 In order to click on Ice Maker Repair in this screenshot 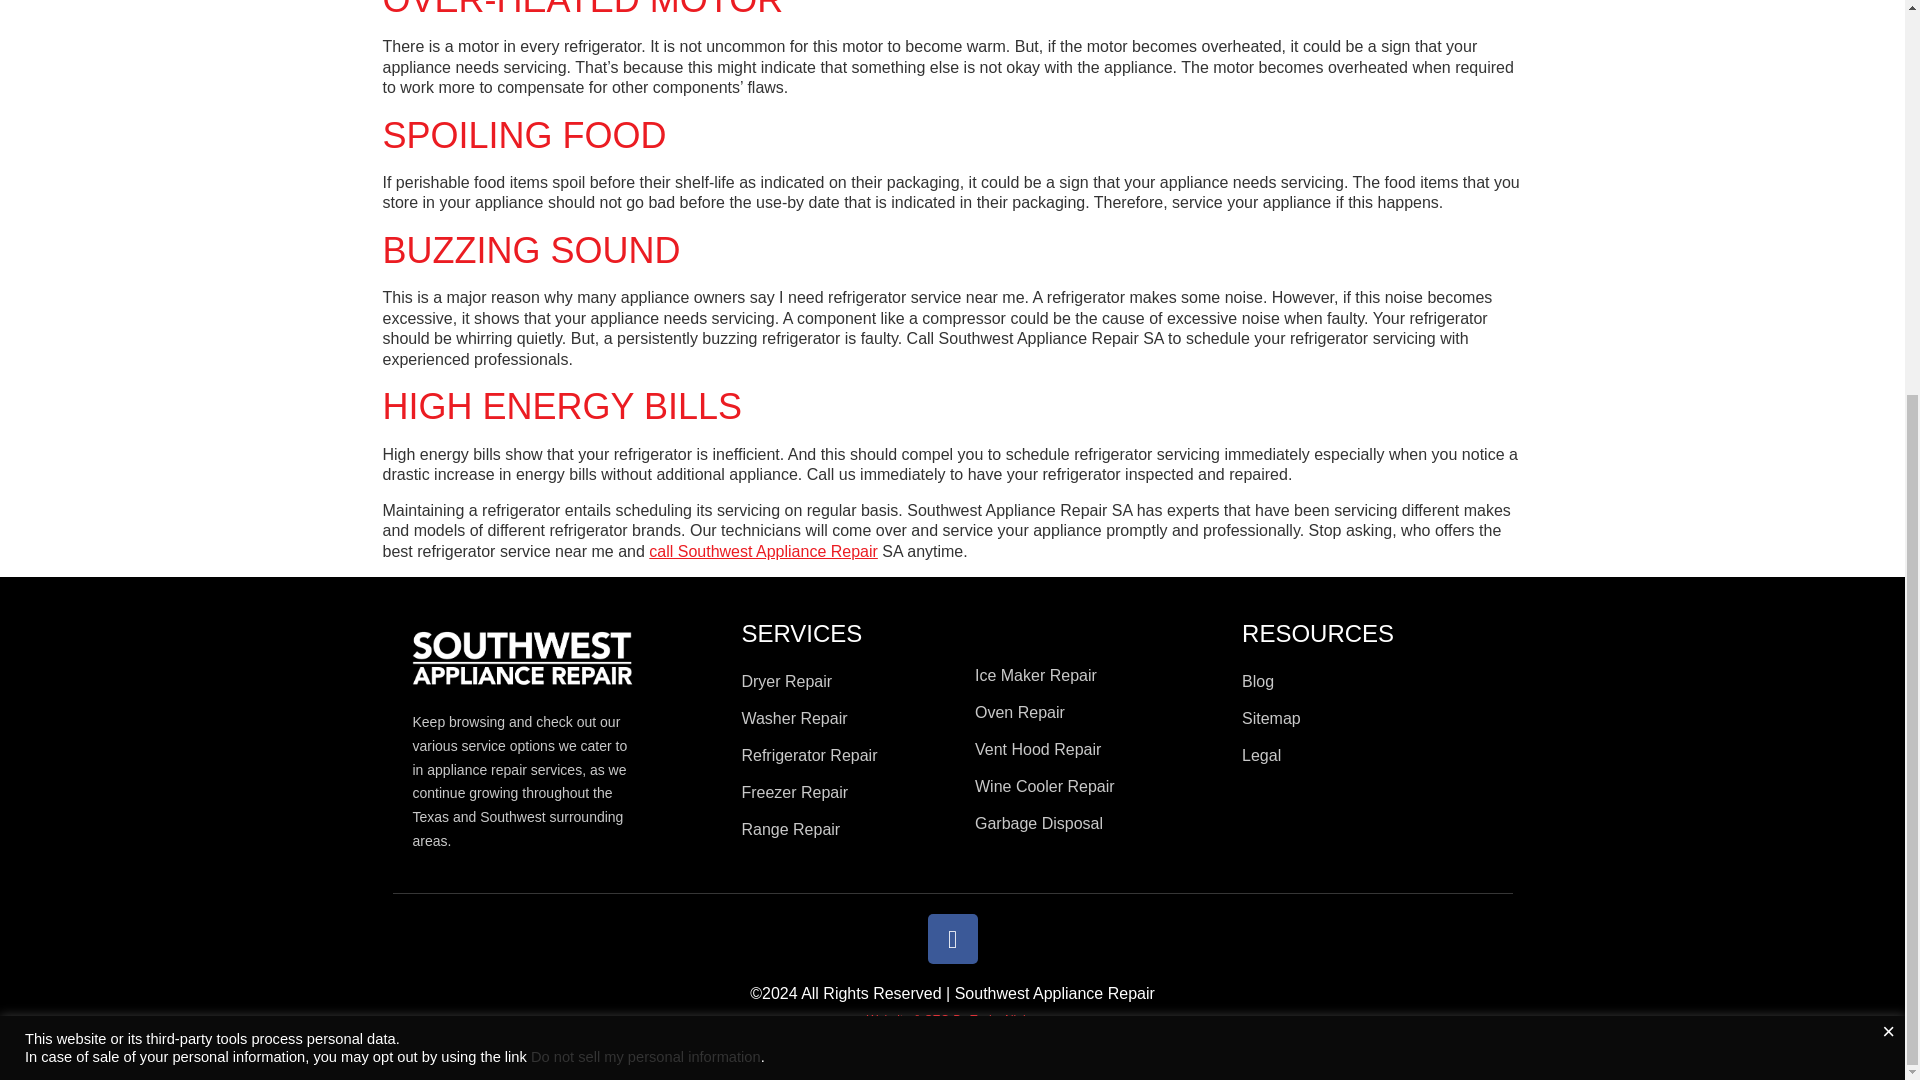, I will do `click(1098, 676)`.